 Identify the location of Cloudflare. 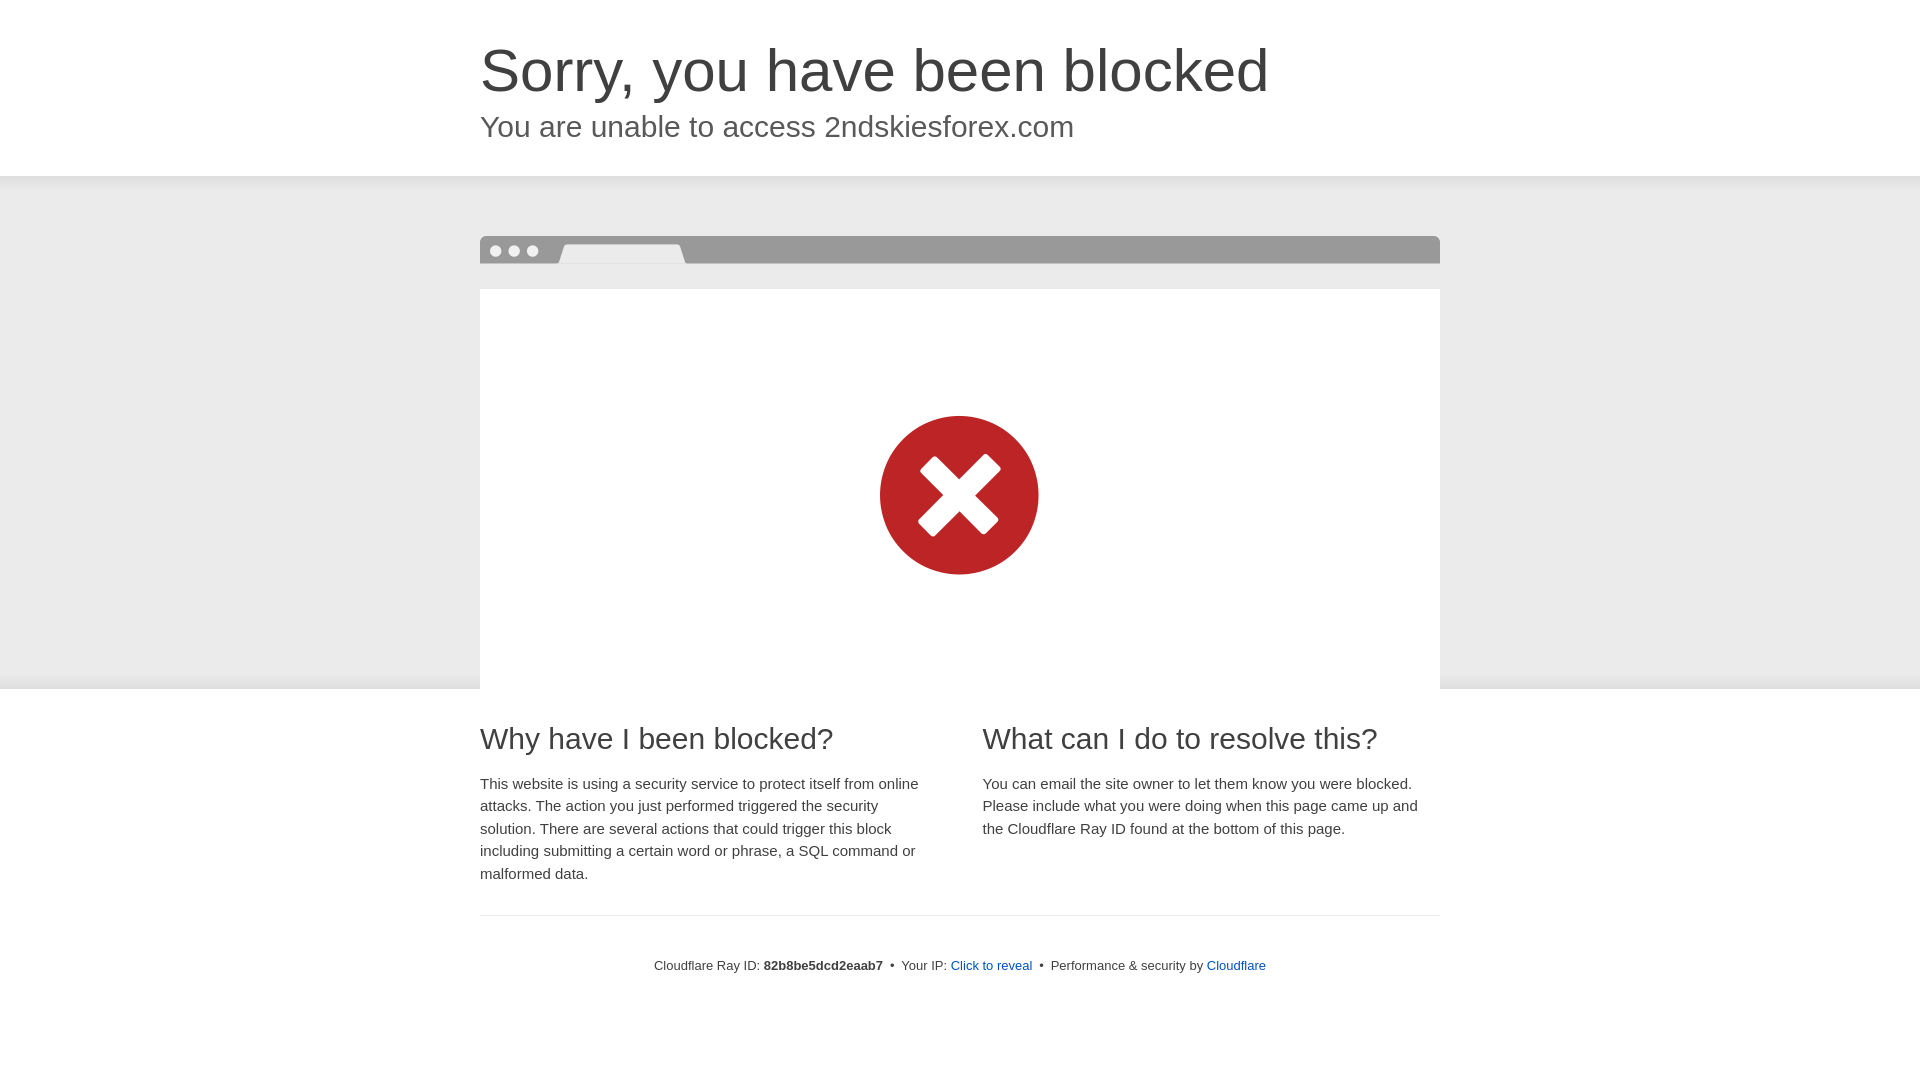
(1236, 966).